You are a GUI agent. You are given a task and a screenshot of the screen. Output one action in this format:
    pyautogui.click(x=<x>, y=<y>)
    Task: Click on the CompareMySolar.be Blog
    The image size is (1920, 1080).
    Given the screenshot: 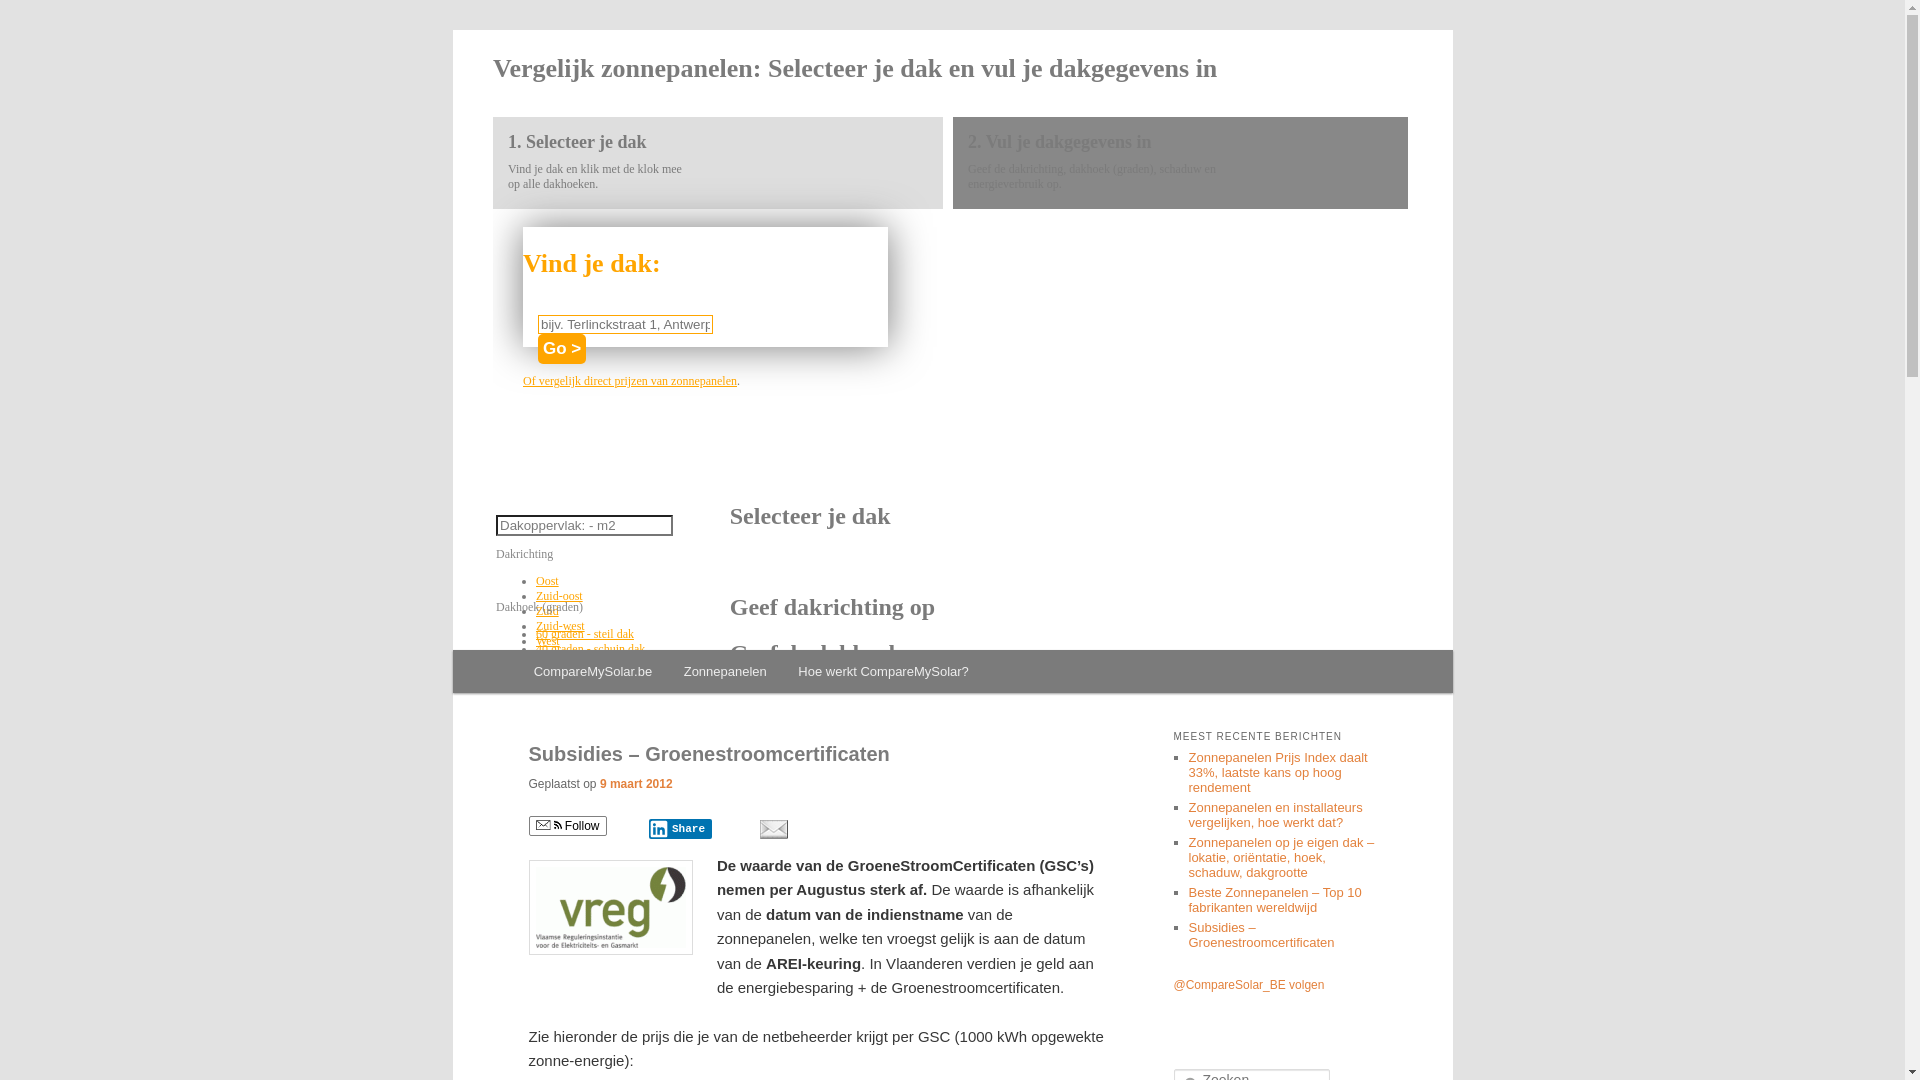 What is the action you would take?
    pyautogui.click(x=710, y=102)
    